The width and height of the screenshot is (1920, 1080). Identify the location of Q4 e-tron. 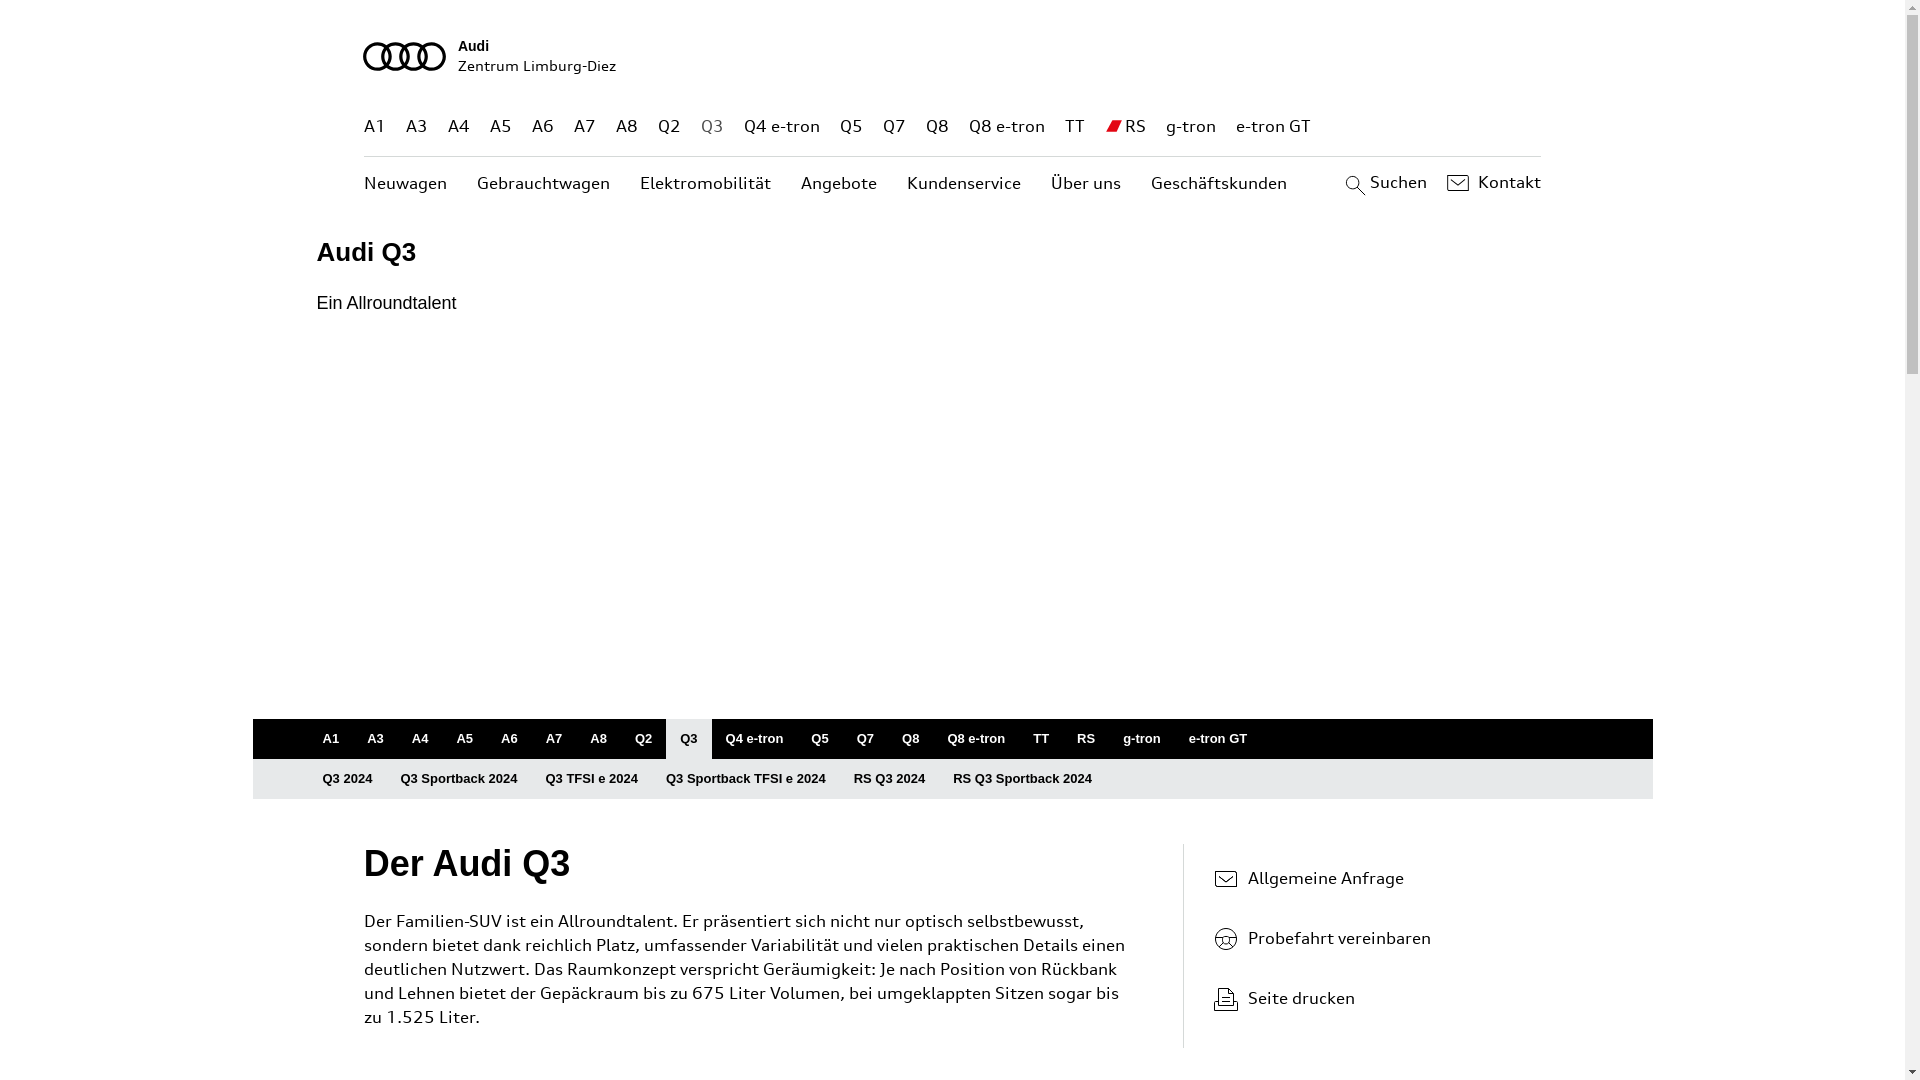
(755, 738).